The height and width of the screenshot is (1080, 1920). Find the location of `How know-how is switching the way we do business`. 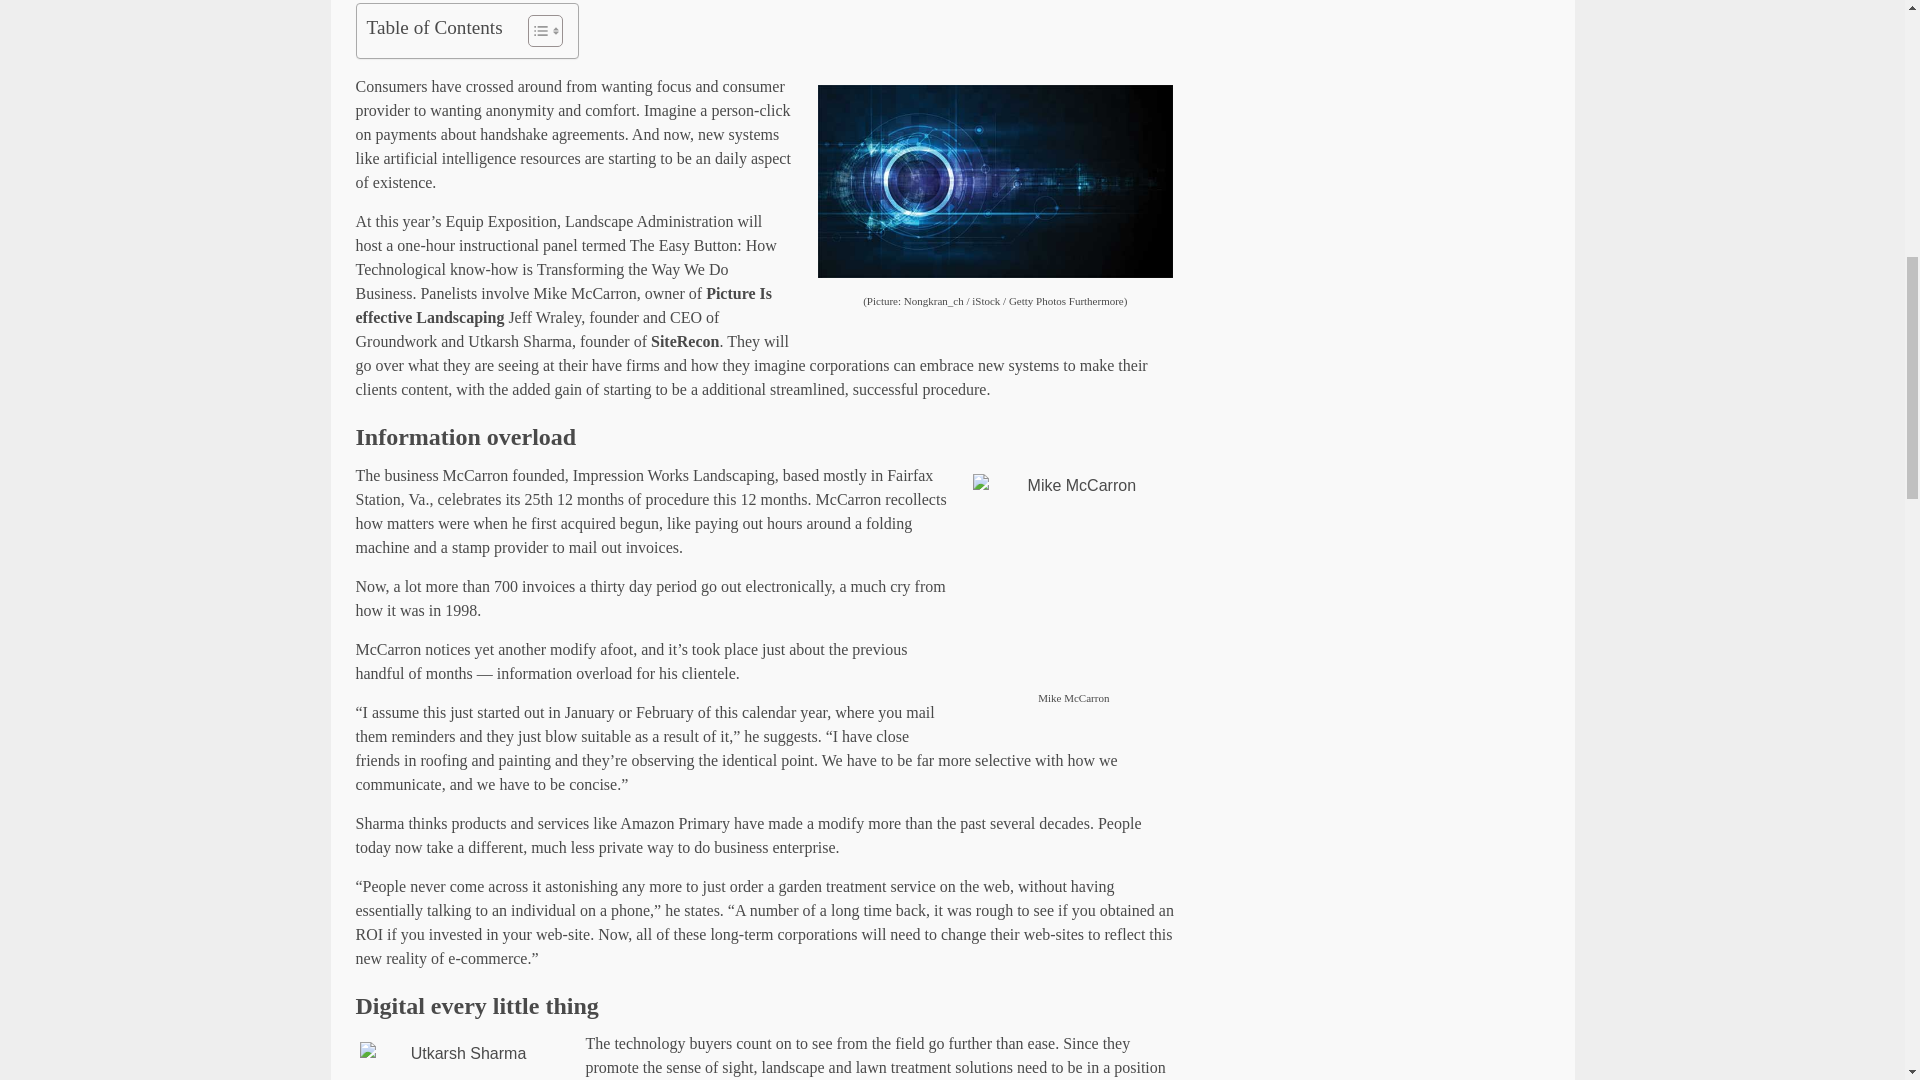

How know-how is switching the way we do business is located at coordinates (995, 180).